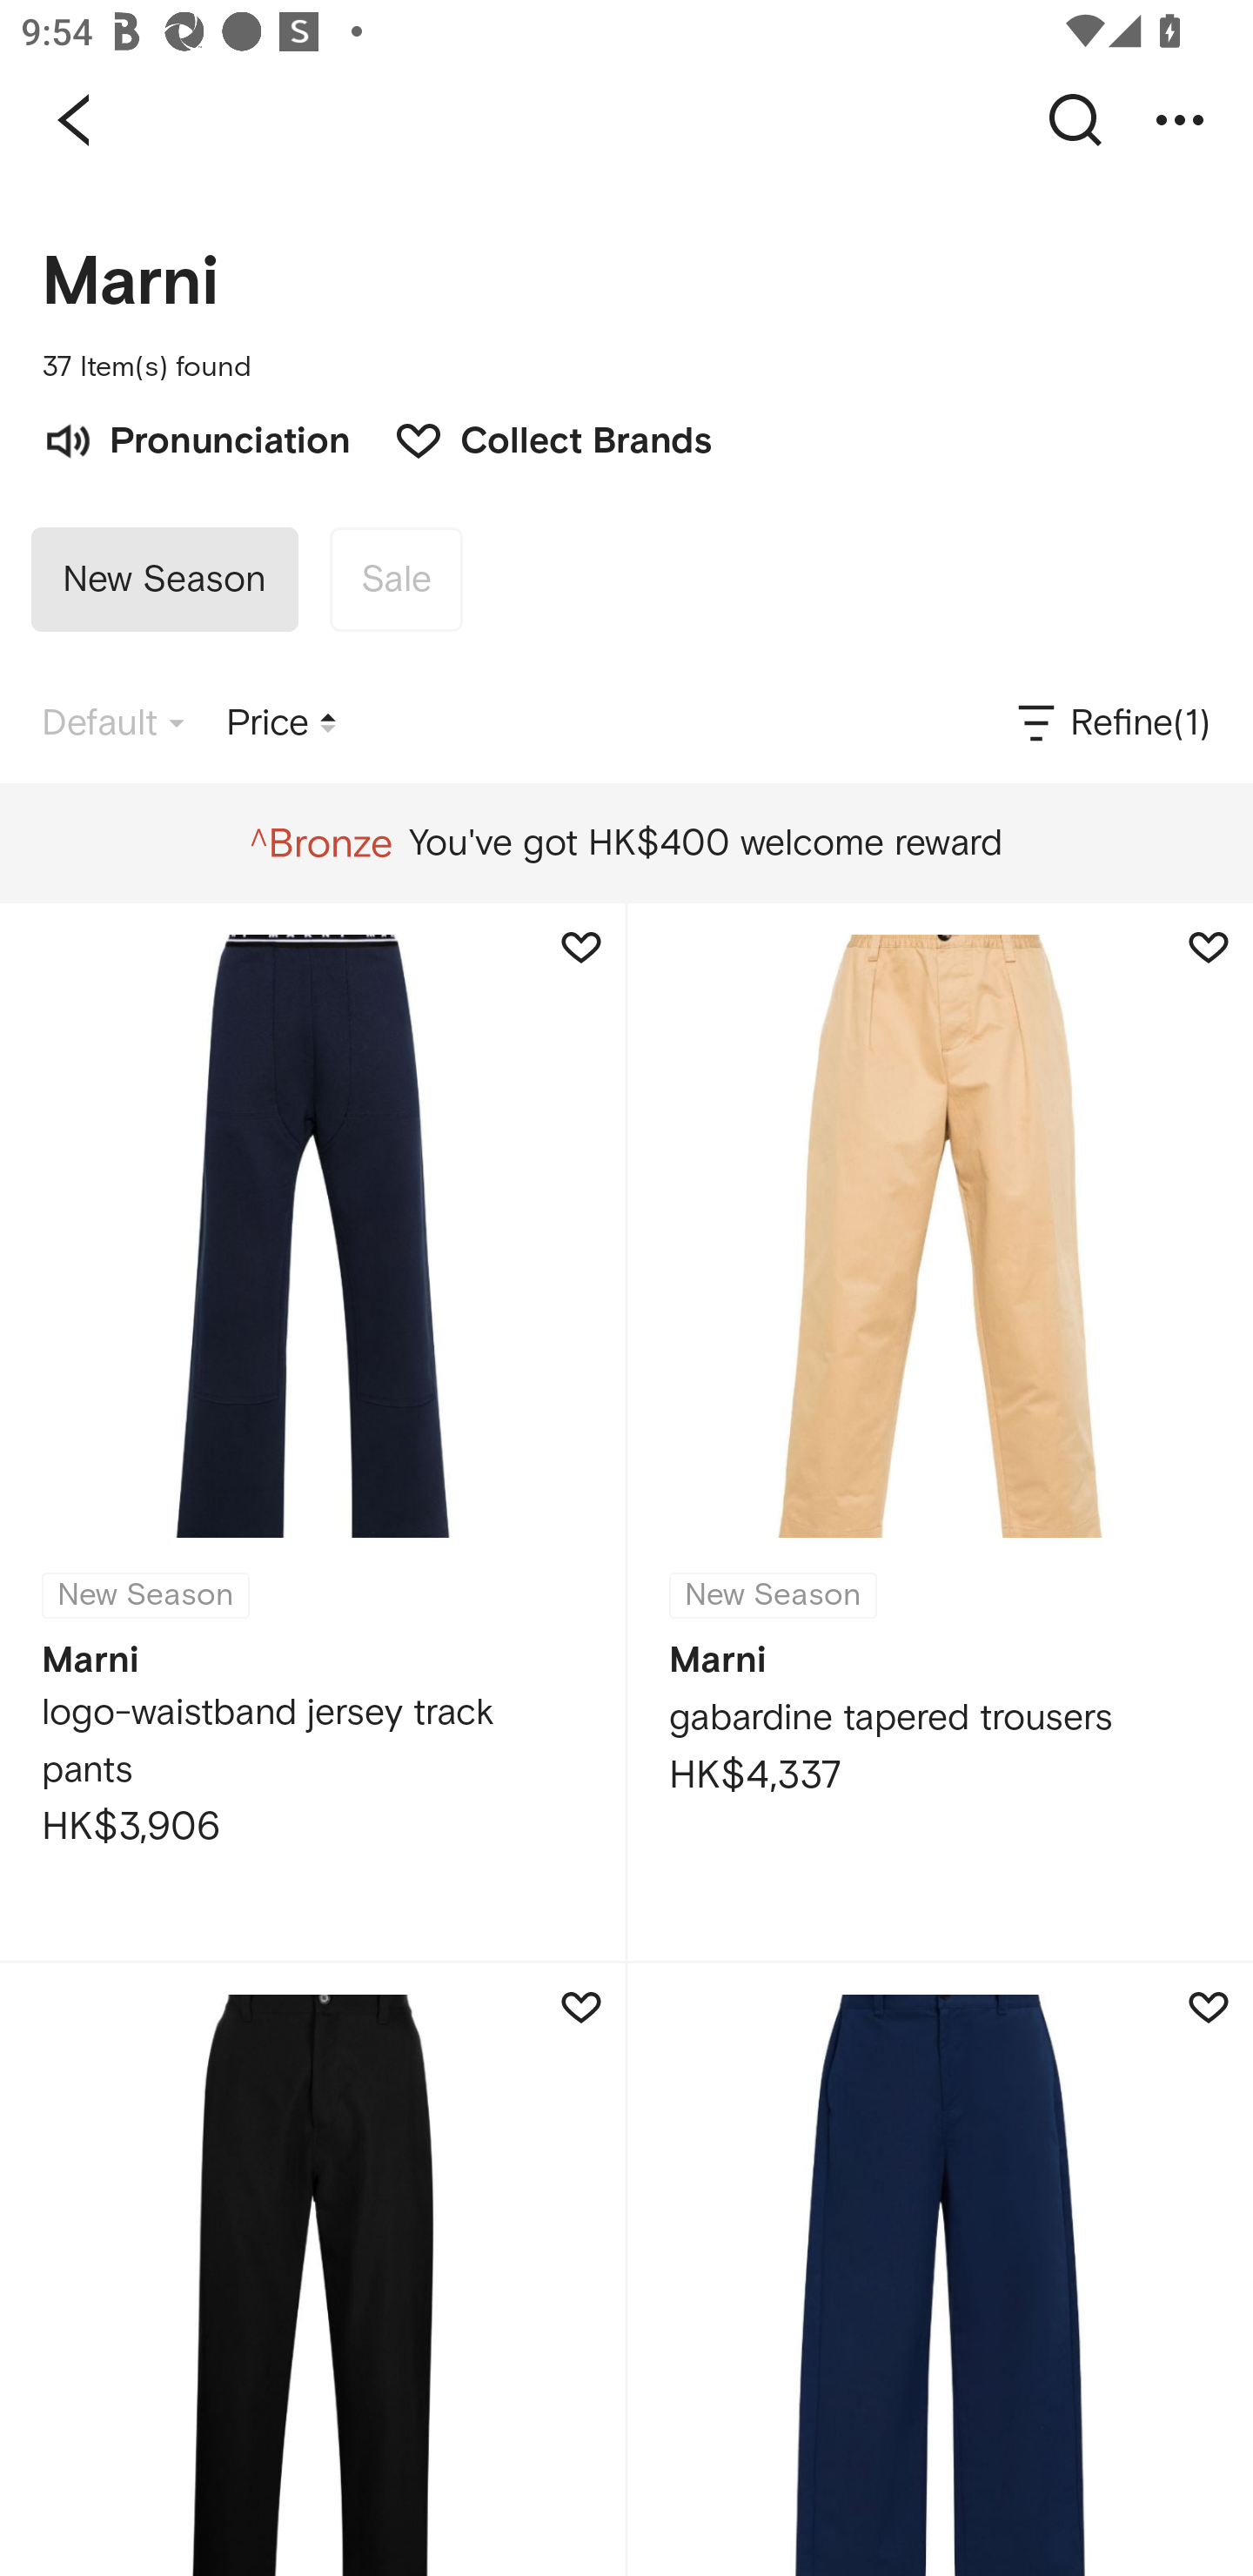  Describe the element at coordinates (395, 580) in the screenshot. I see `Sale` at that location.